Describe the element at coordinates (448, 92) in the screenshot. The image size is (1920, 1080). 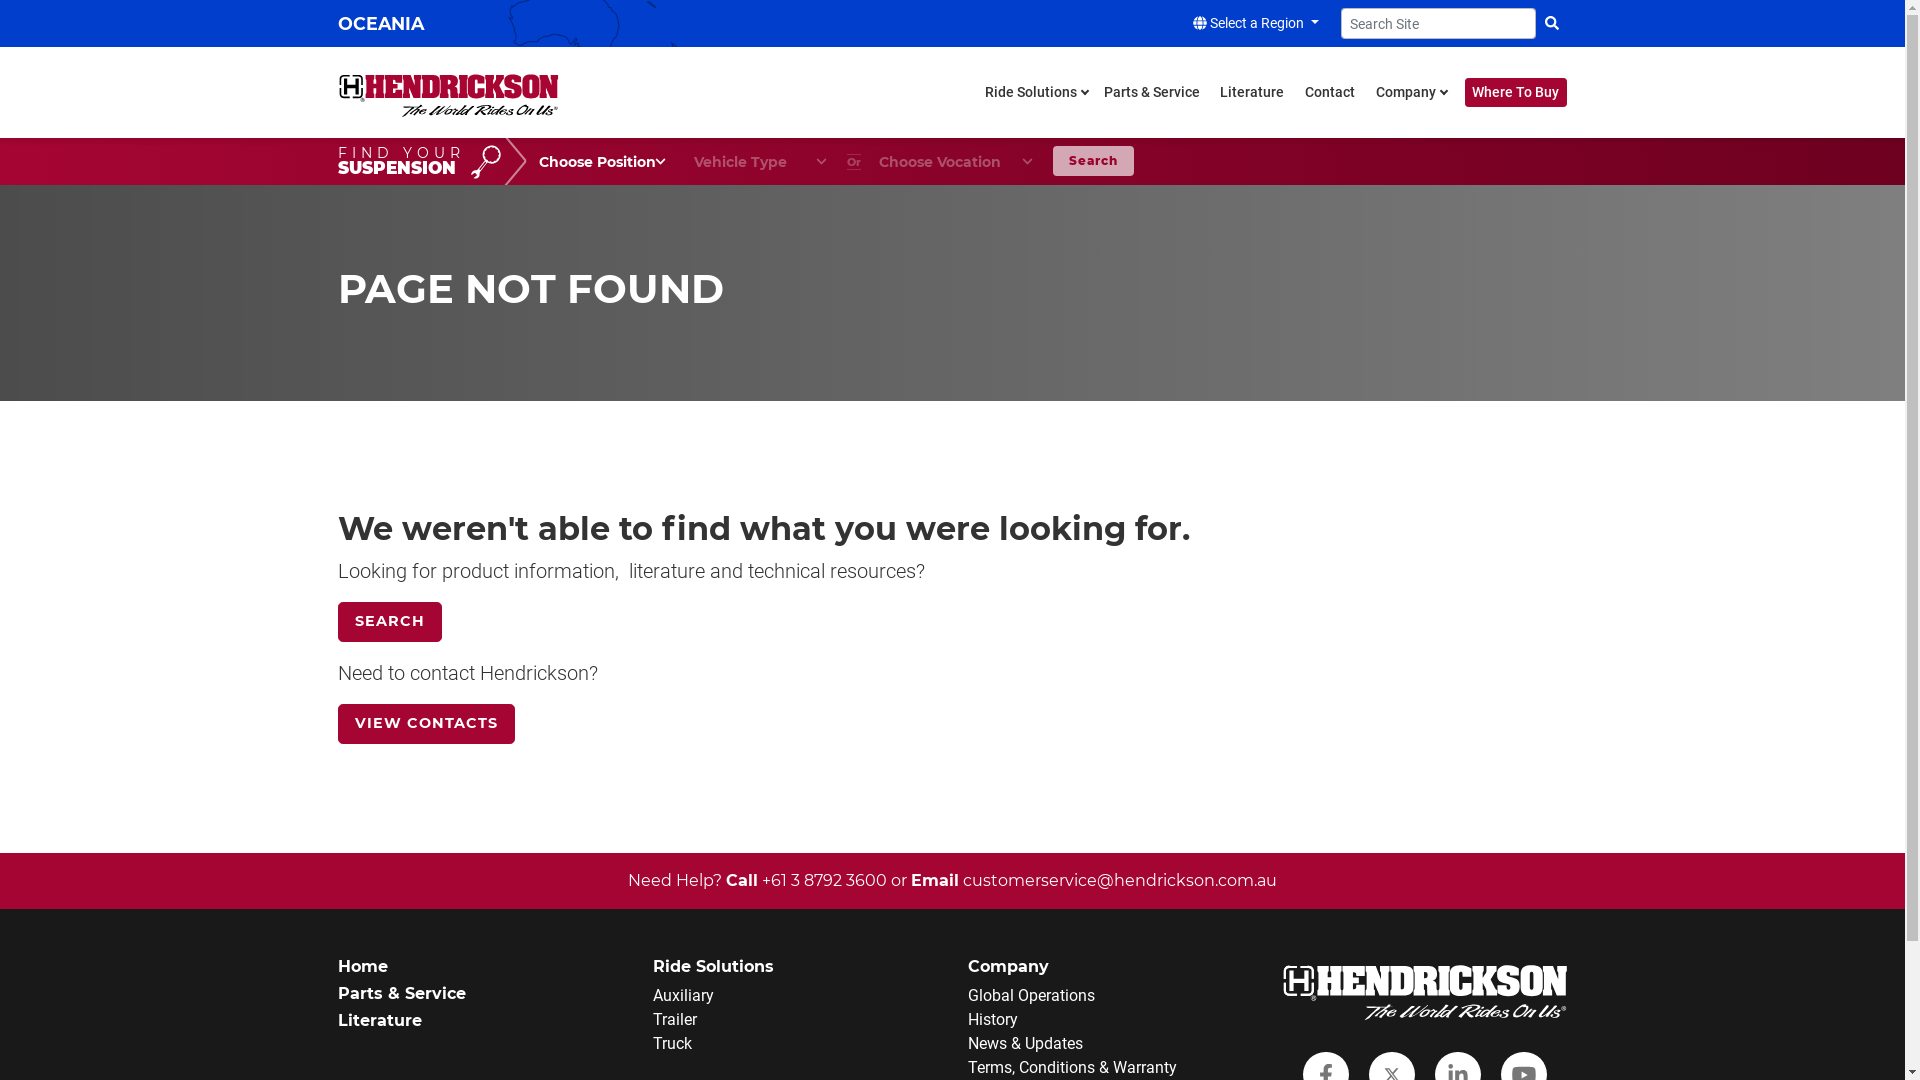
I see `Hendrickson International` at that location.